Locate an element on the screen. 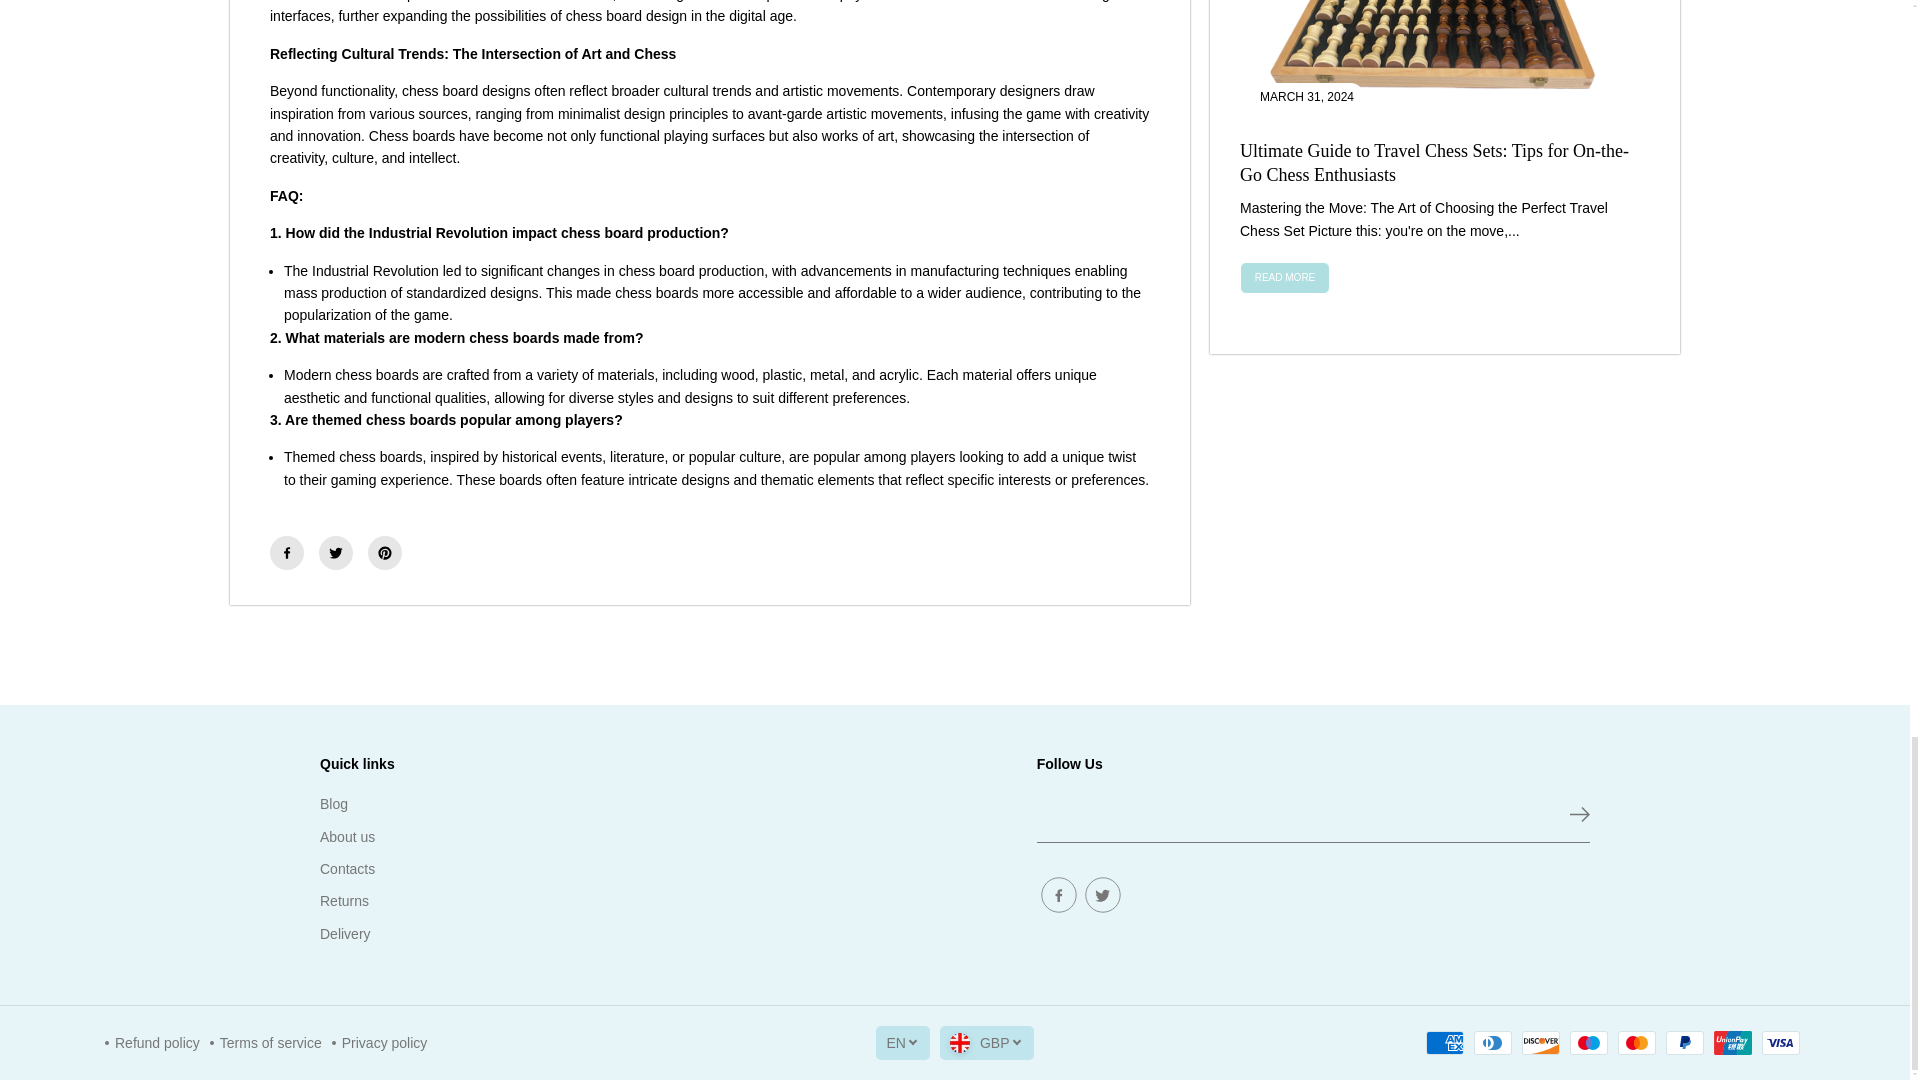 This screenshot has height=1080, width=1920. Twitter is located at coordinates (336, 552).